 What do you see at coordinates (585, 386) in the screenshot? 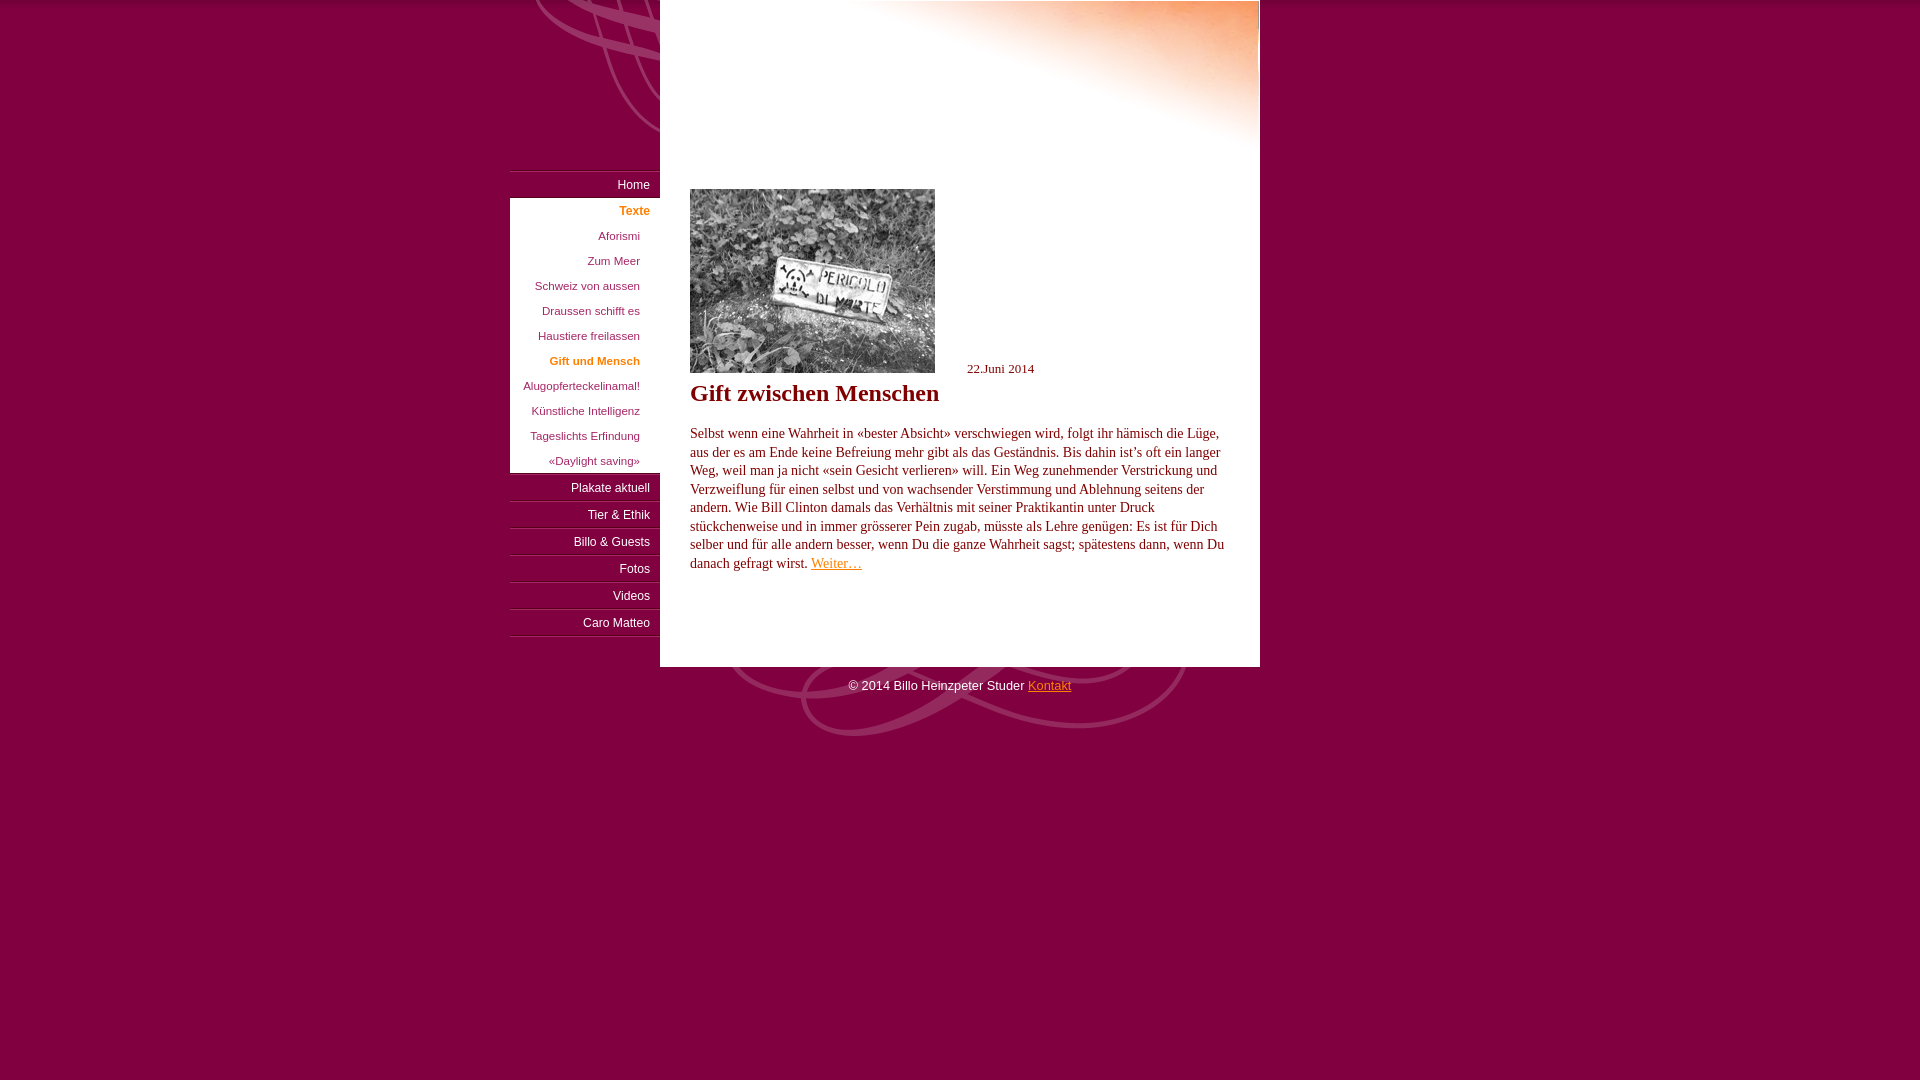
I see `Alugopferteckelinamal!` at bounding box center [585, 386].